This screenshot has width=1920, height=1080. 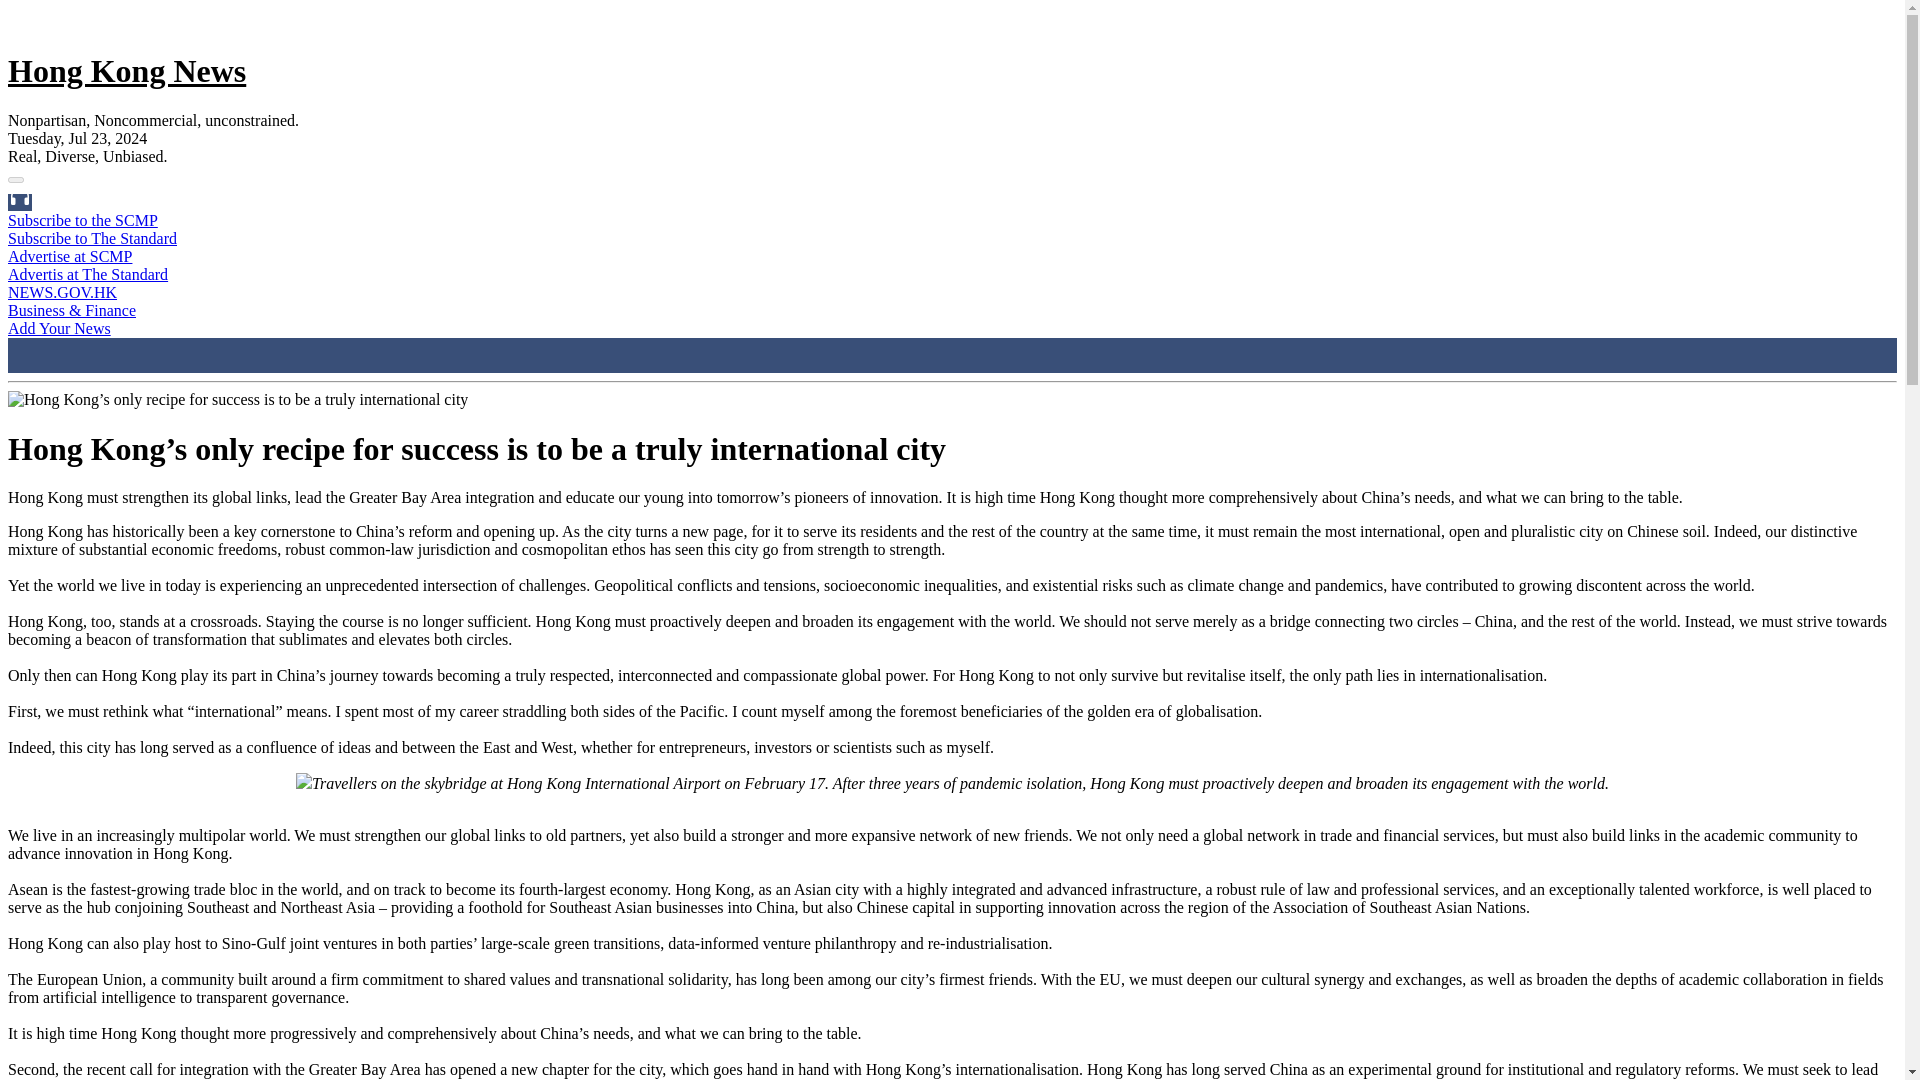 I want to click on Add Your News, so click(x=59, y=328).